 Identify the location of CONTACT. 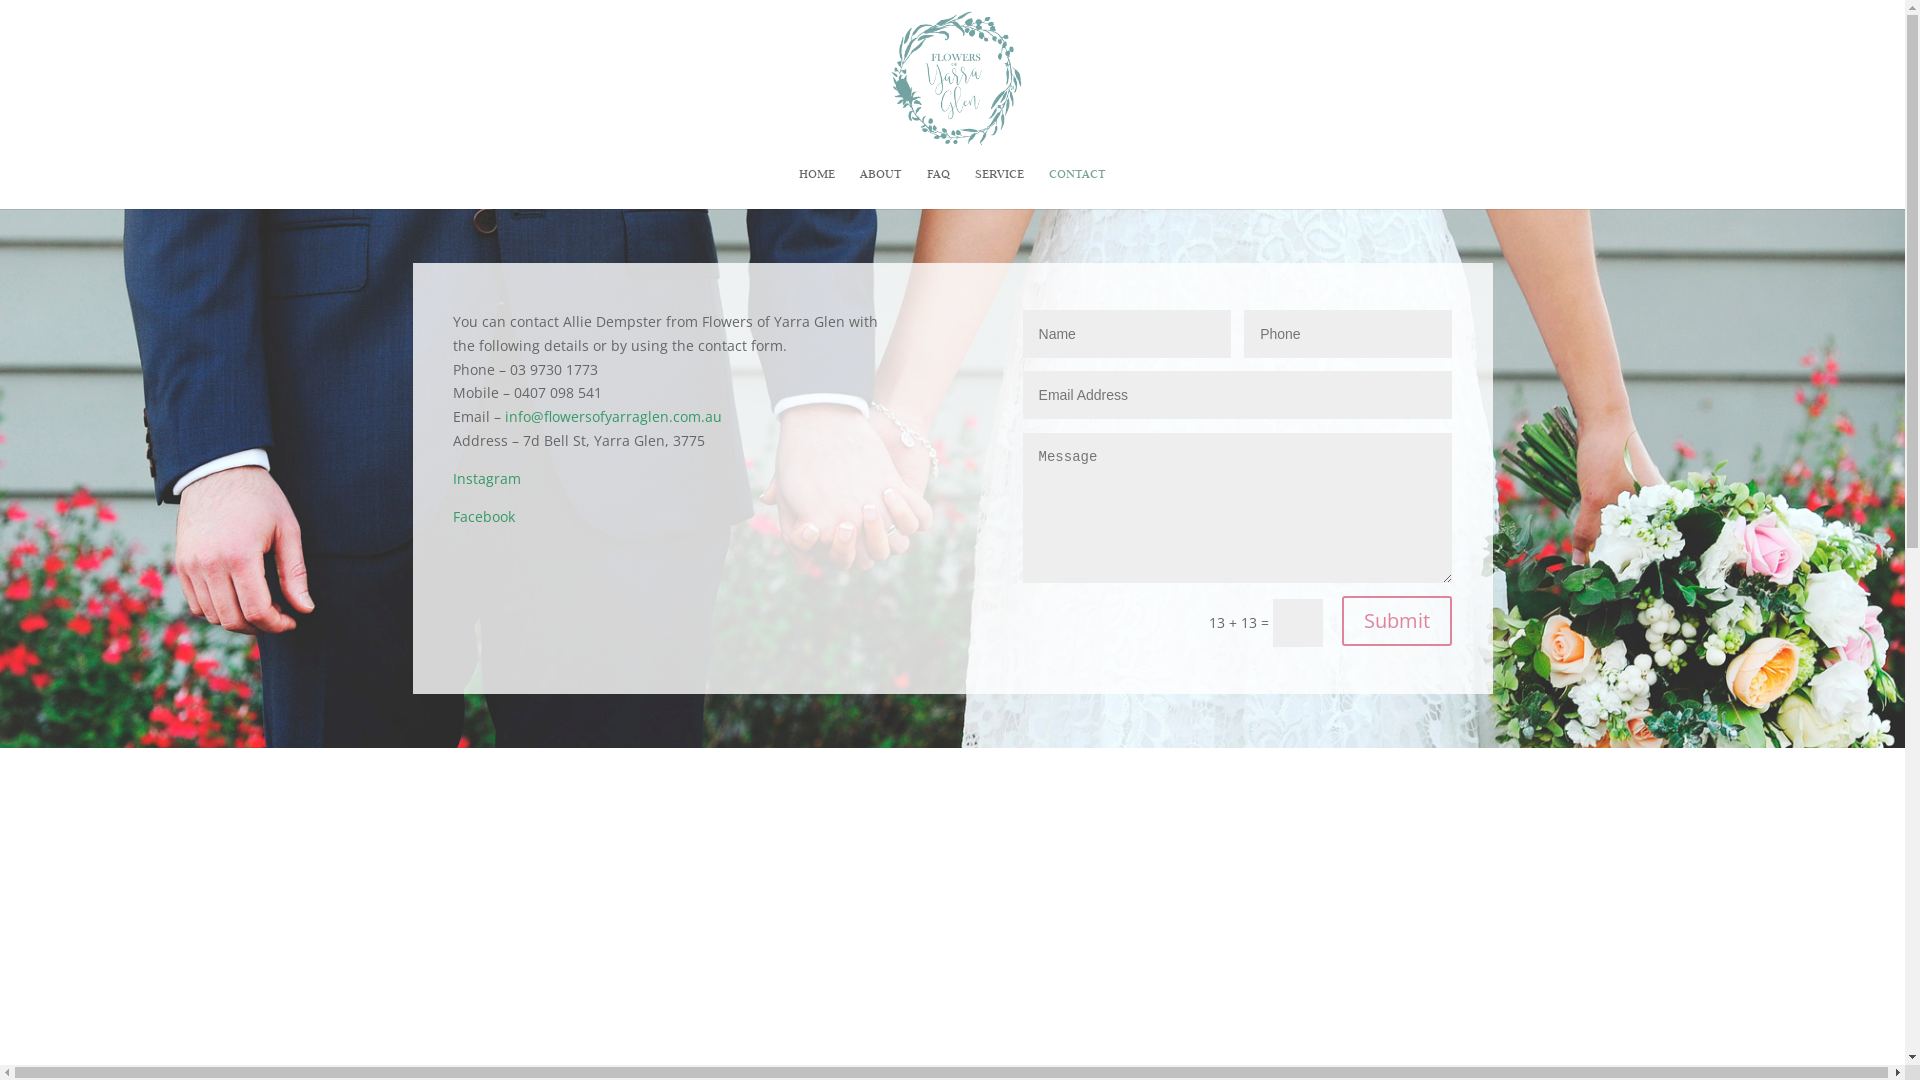
(1078, 188).